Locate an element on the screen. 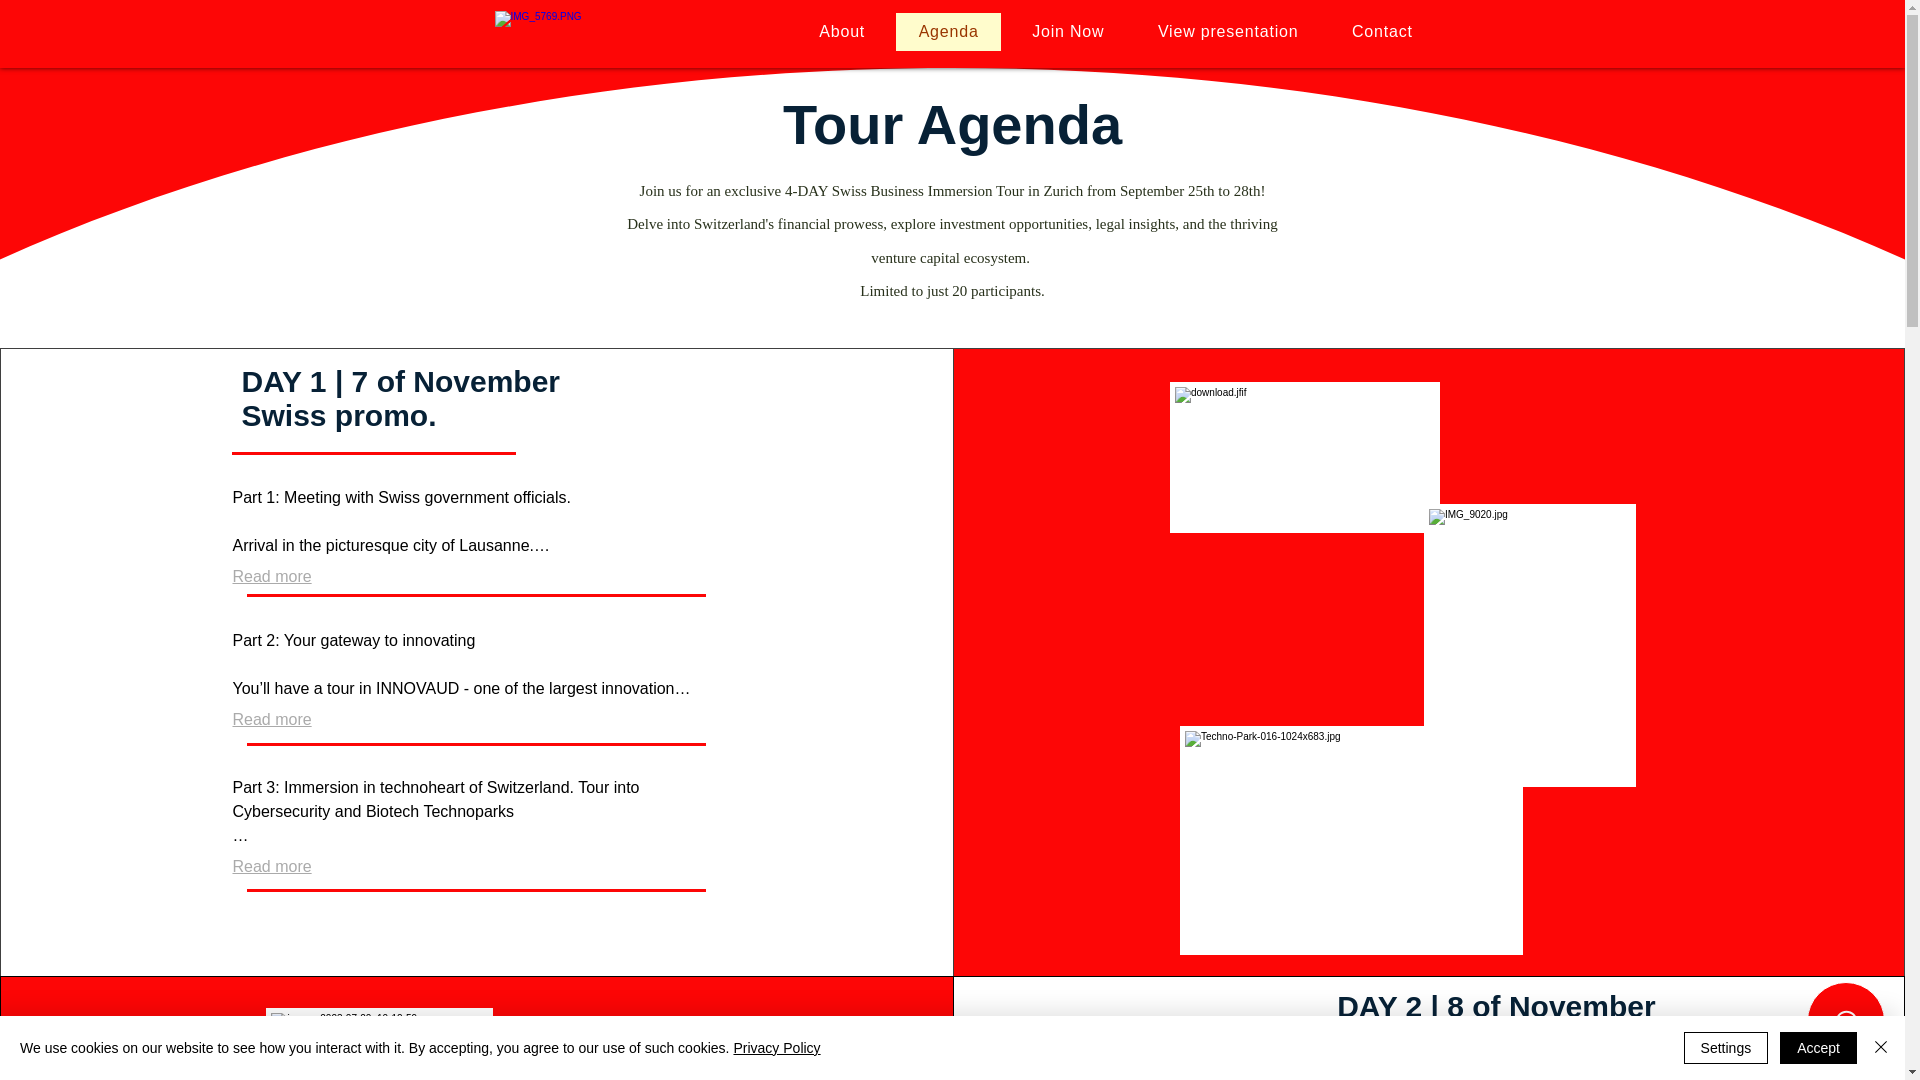 Image resolution: width=1920 pixels, height=1080 pixels. Read more is located at coordinates (272, 866).